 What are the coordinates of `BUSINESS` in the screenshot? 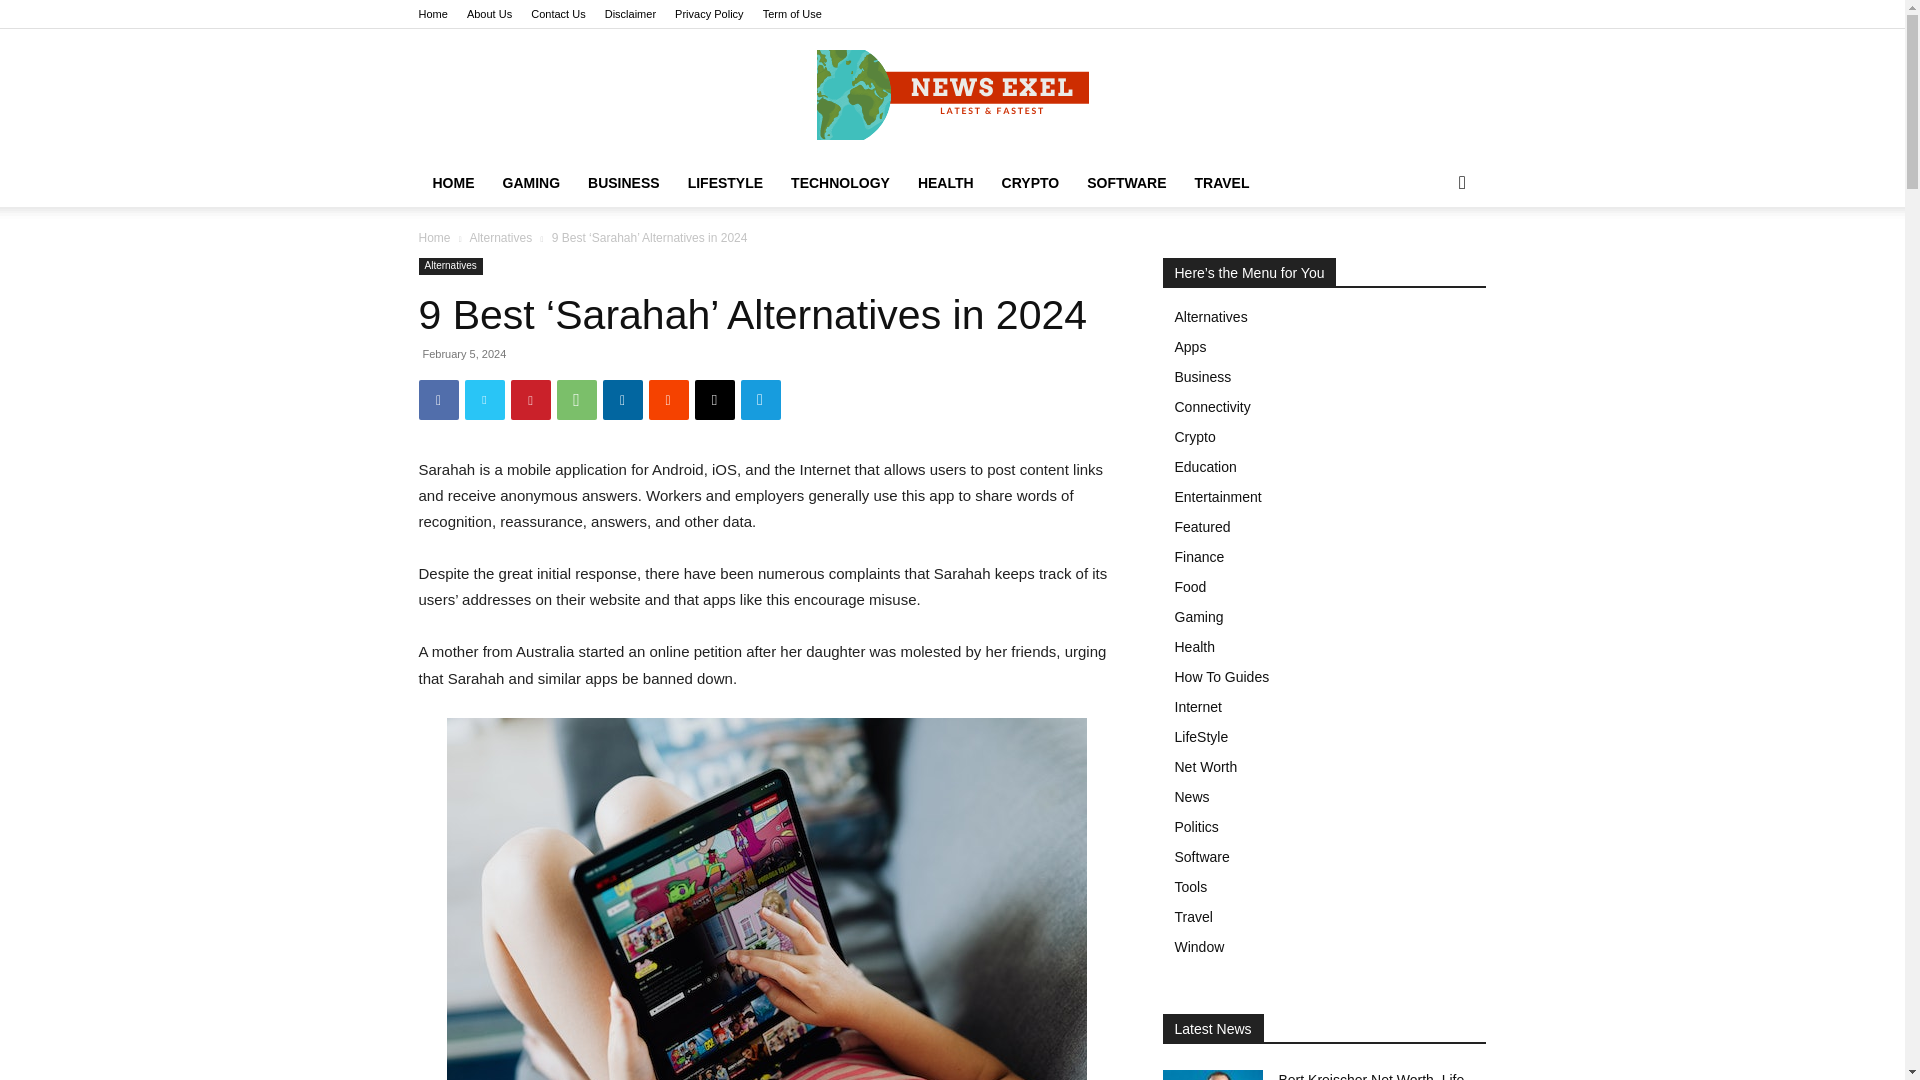 It's located at (624, 182).